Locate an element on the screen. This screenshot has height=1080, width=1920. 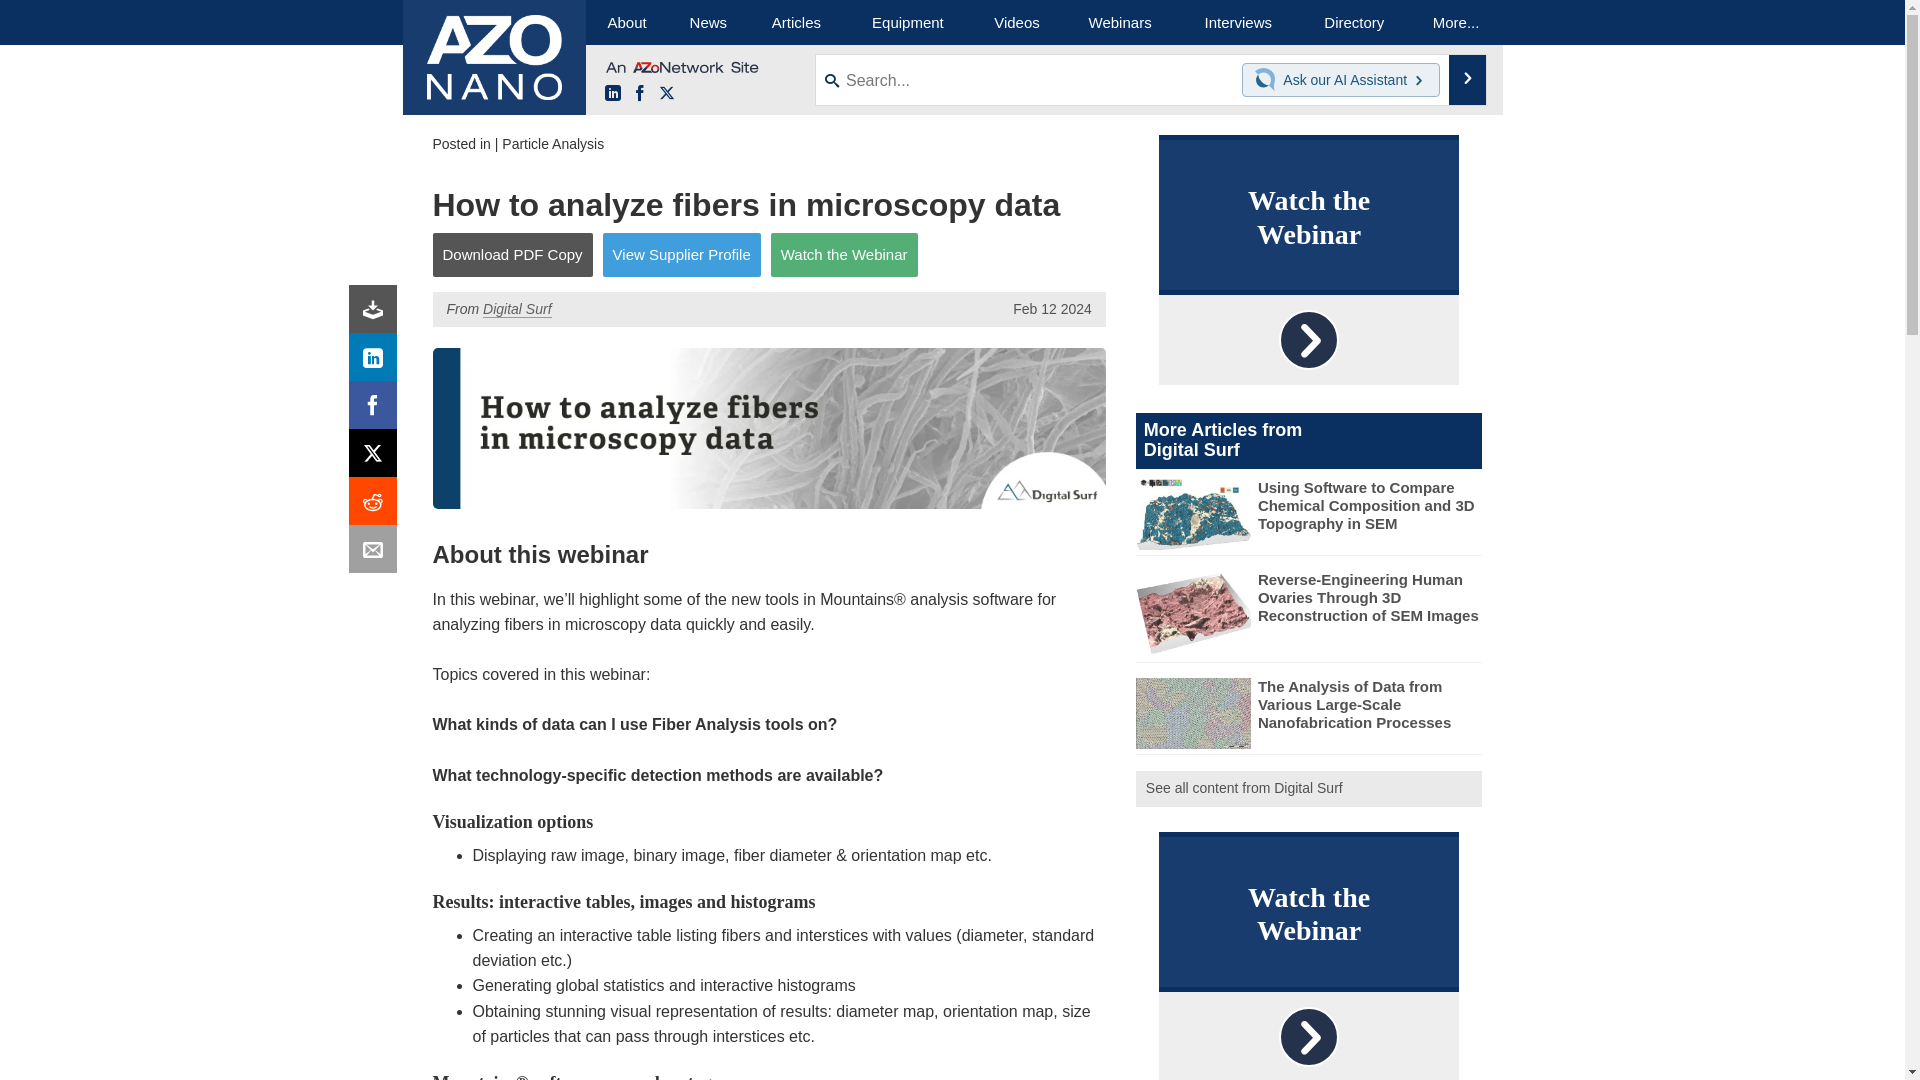
Reddit is located at coordinates (377, 506).